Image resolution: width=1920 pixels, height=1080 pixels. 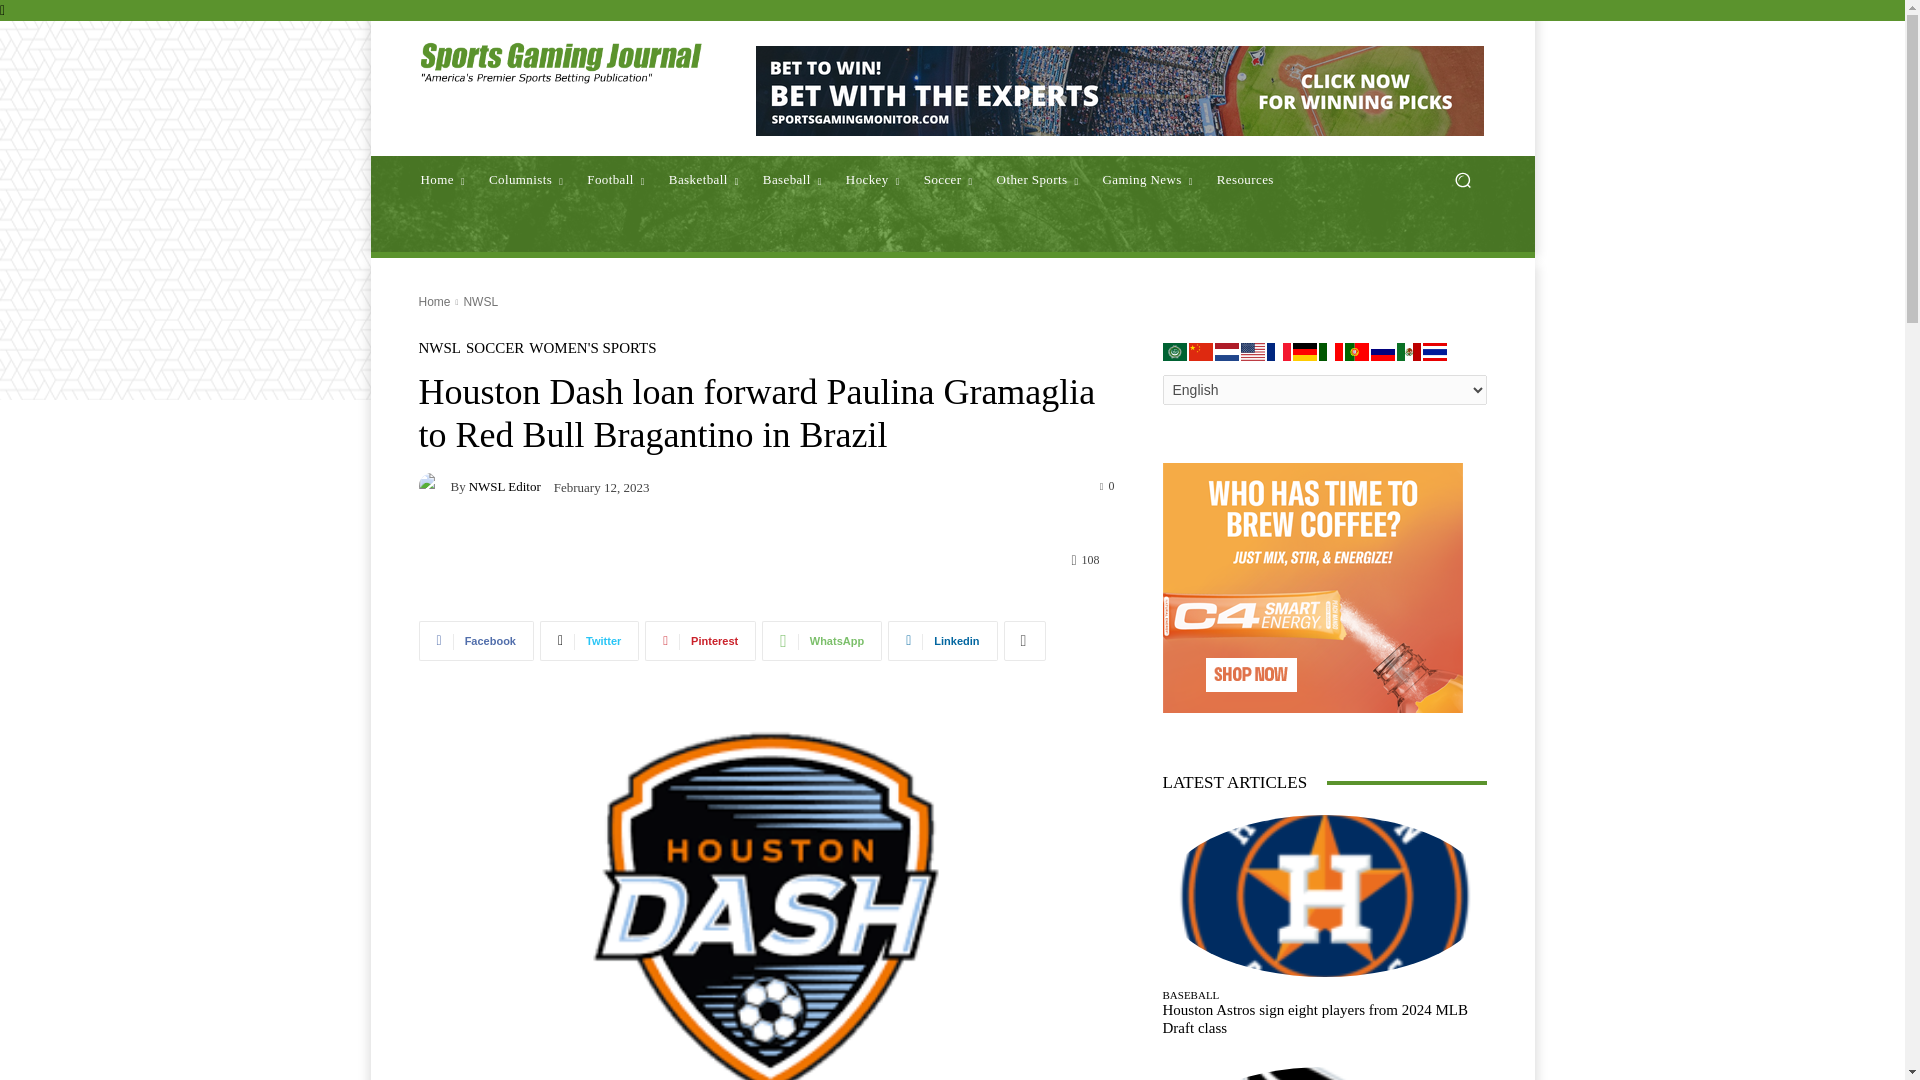 I want to click on NWSL Editor, so click(x=434, y=486).